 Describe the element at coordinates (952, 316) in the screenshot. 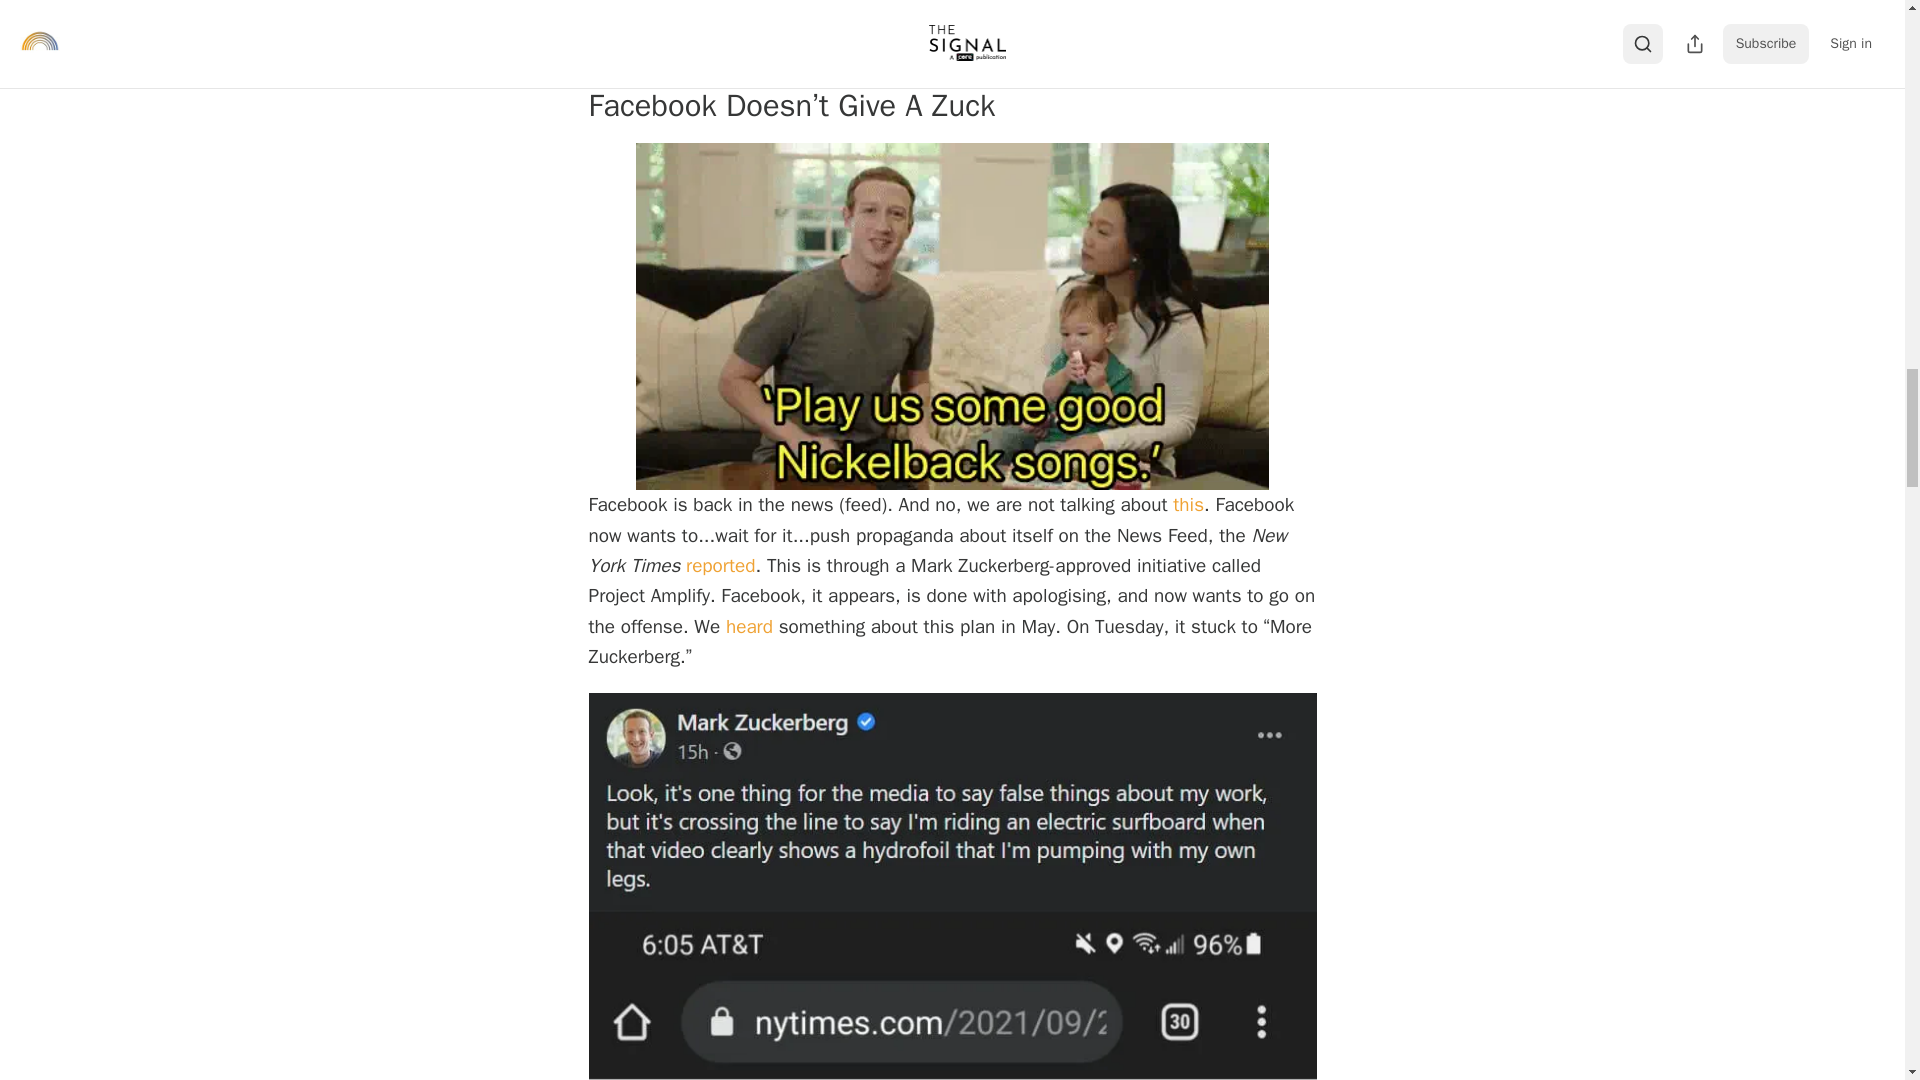

I see `Mark Zuckerberg GIF by Mashable` at that location.